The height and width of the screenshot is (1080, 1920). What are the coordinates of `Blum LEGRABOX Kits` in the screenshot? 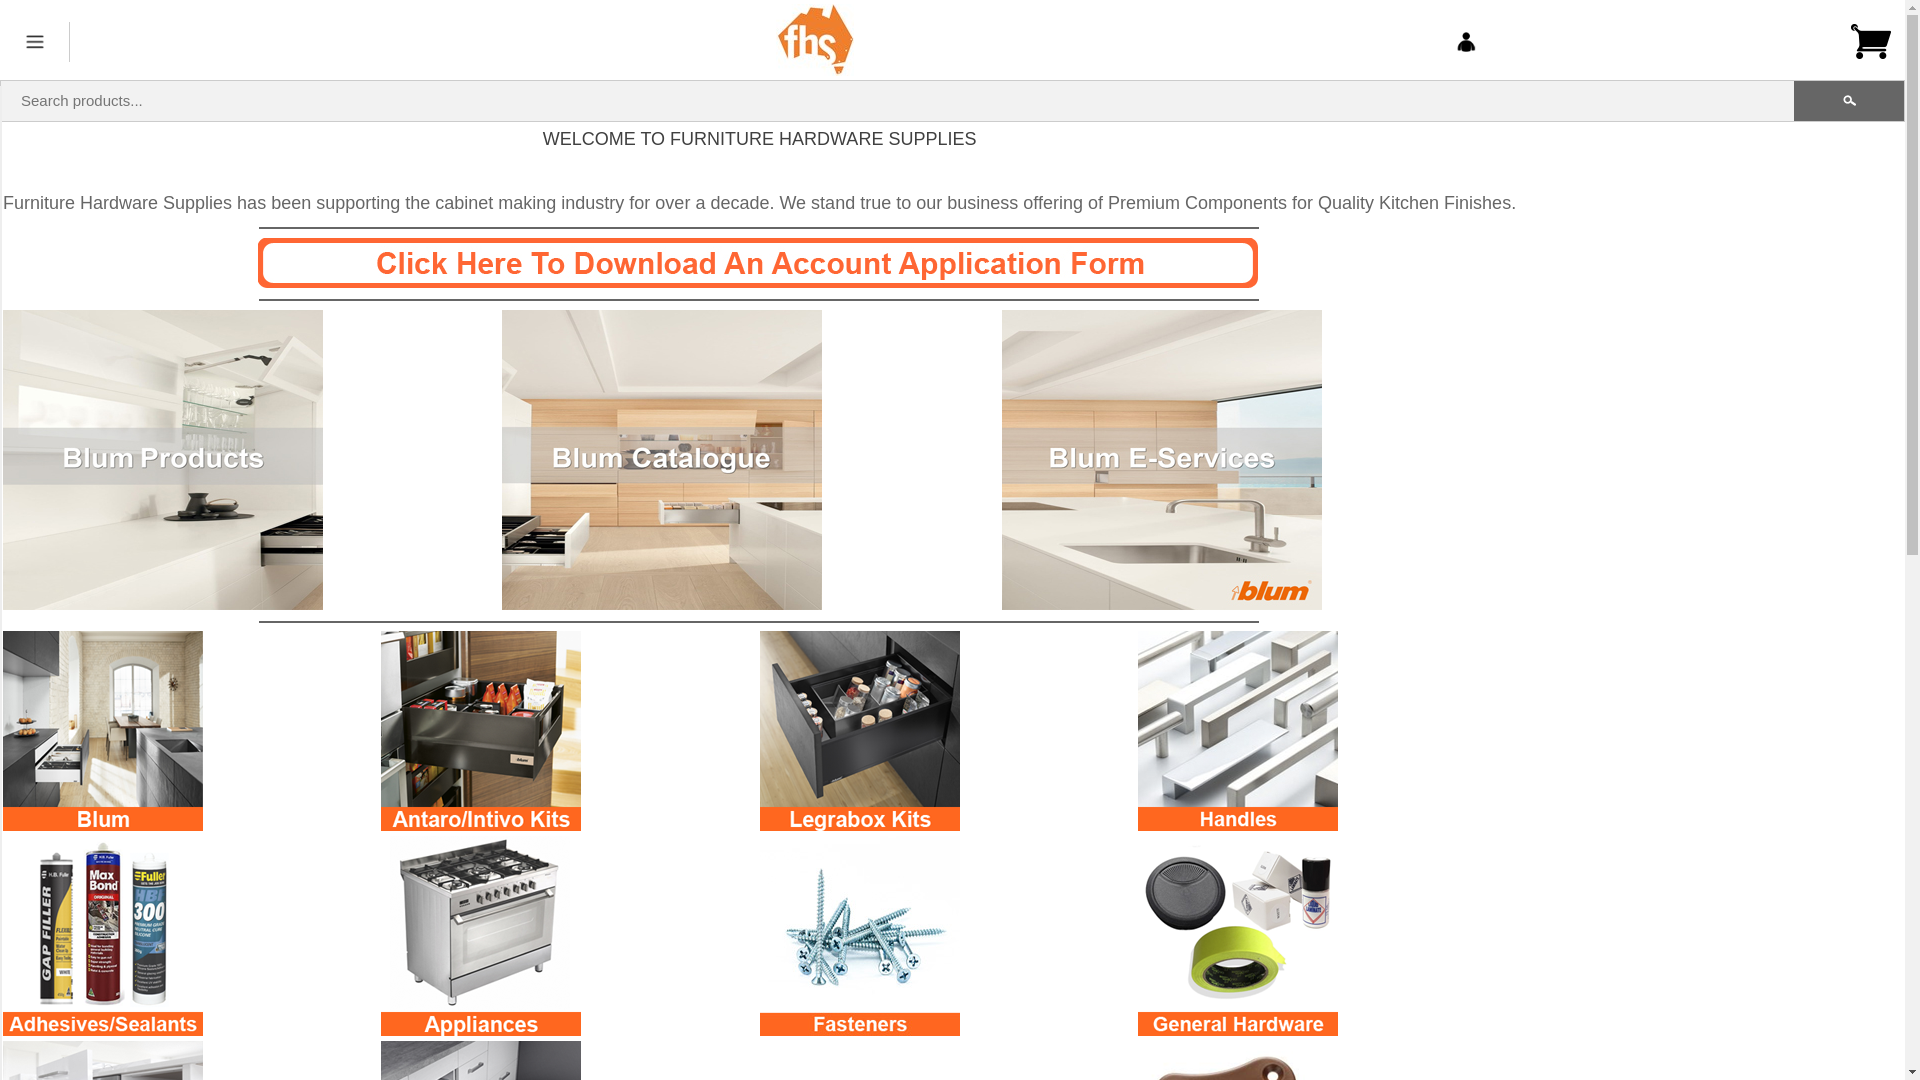 It's located at (11, 276).